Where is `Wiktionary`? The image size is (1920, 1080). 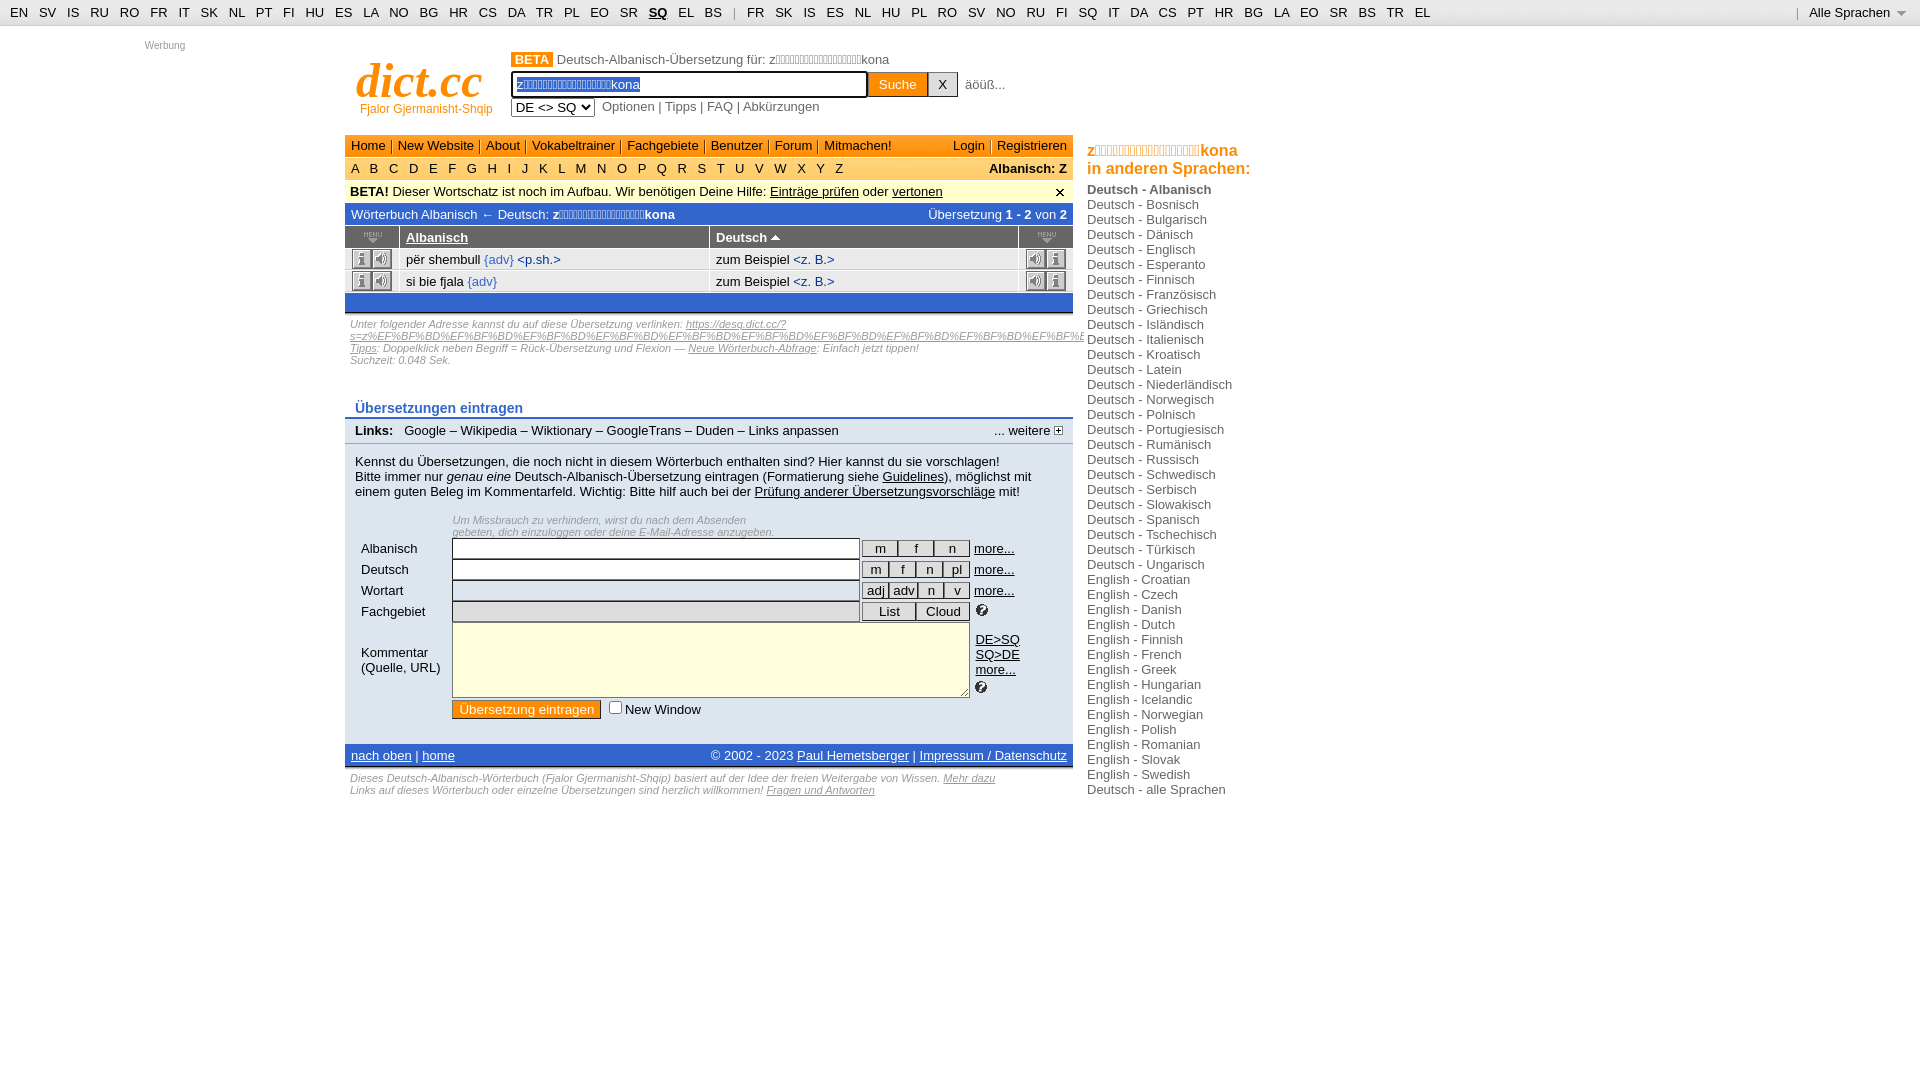 Wiktionary is located at coordinates (562, 430).